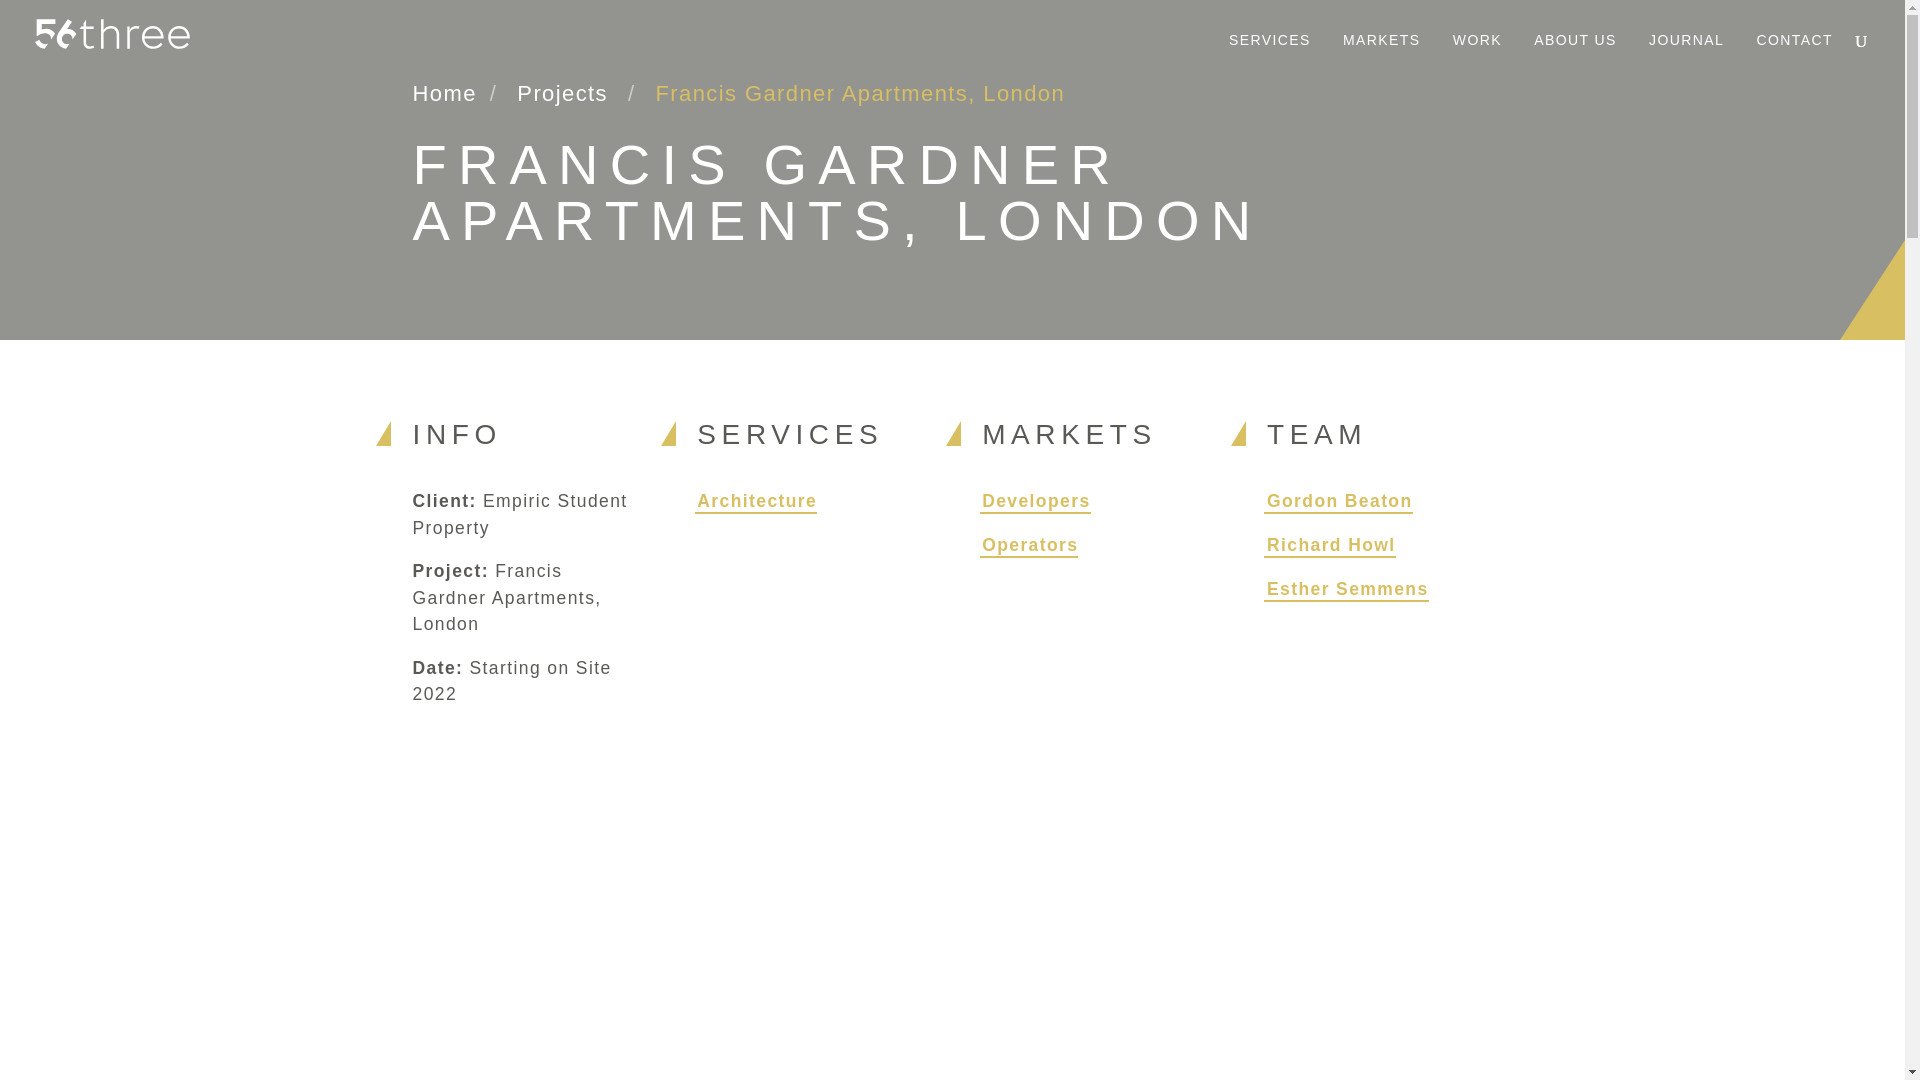 Image resolution: width=1920 pixels, height=1080 pixels. What do you see at coordinates (562, 93) in the screenshot?
I see `Projects` at bounding box center [562, 93].